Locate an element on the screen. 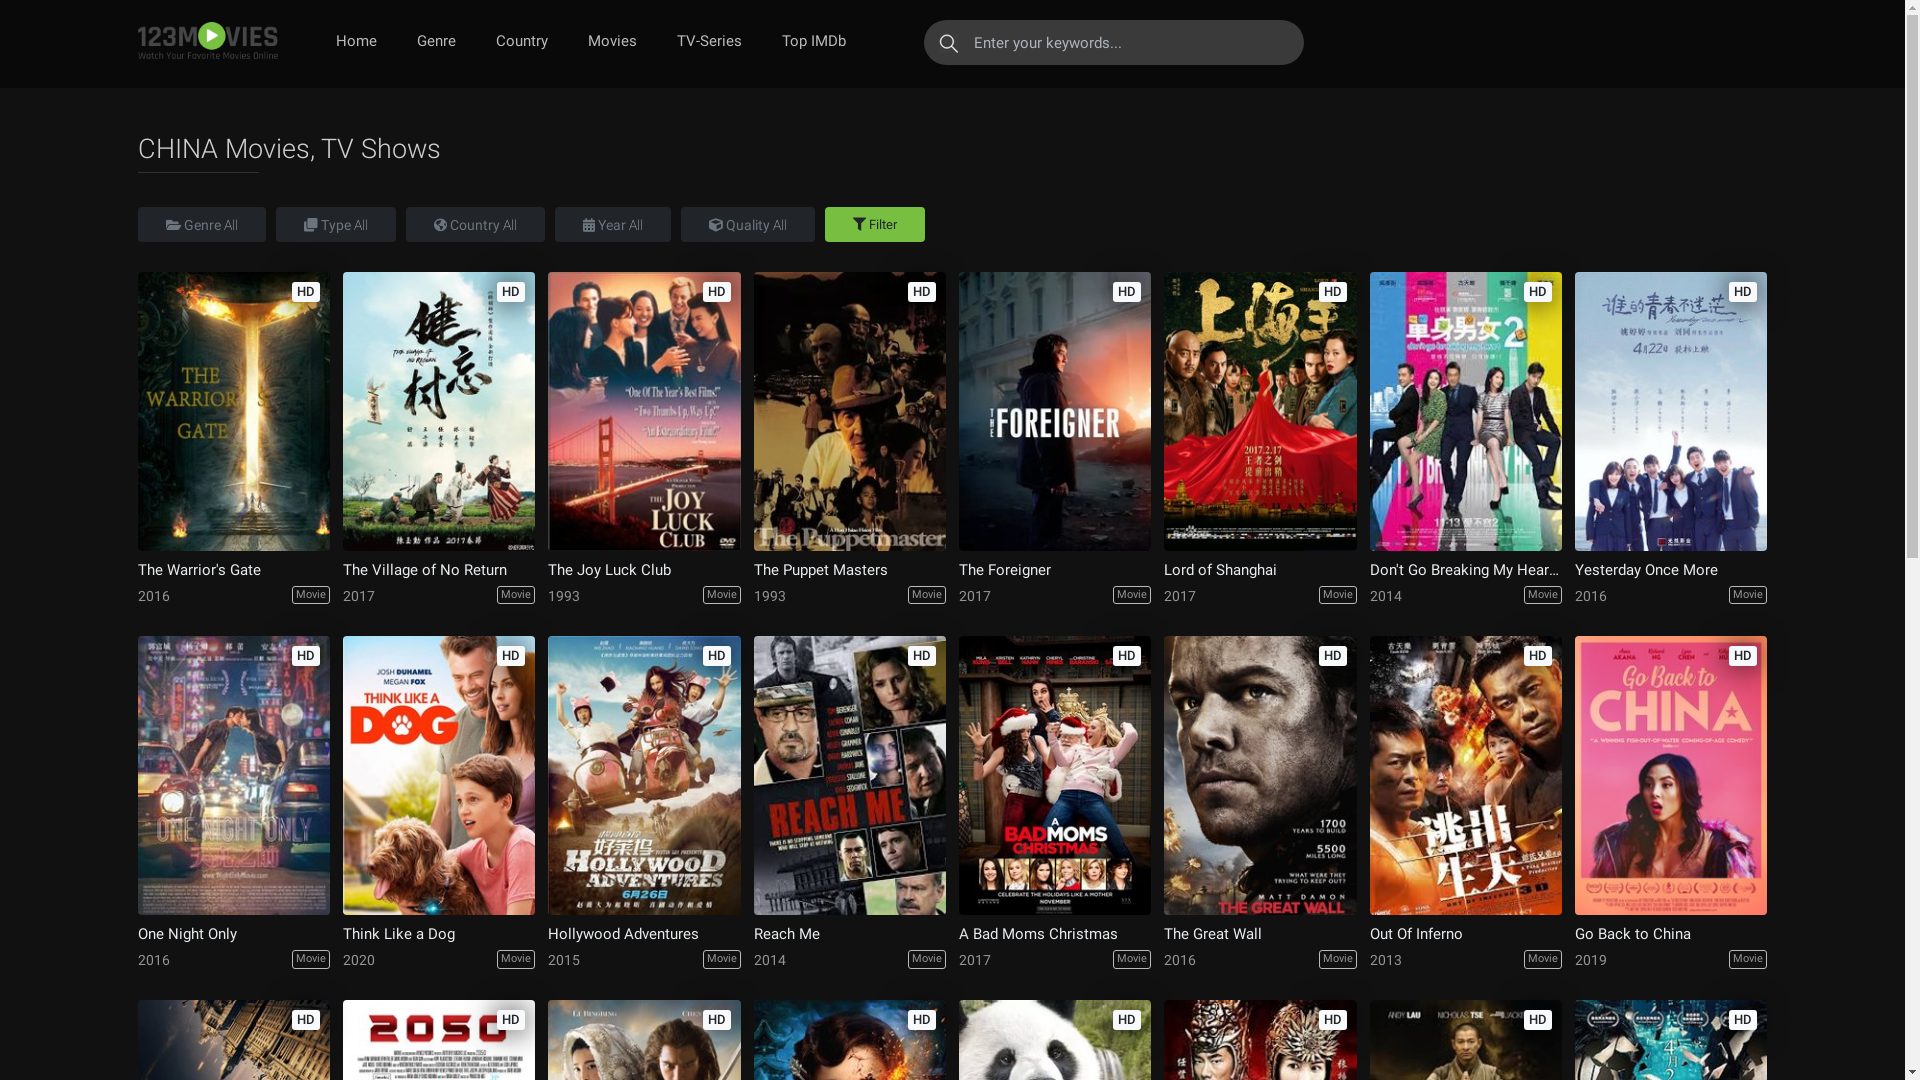 Image resolution: width=1920 pixels, height=1080 pixels. Go Back to China is located at coordinates (1671, 934).